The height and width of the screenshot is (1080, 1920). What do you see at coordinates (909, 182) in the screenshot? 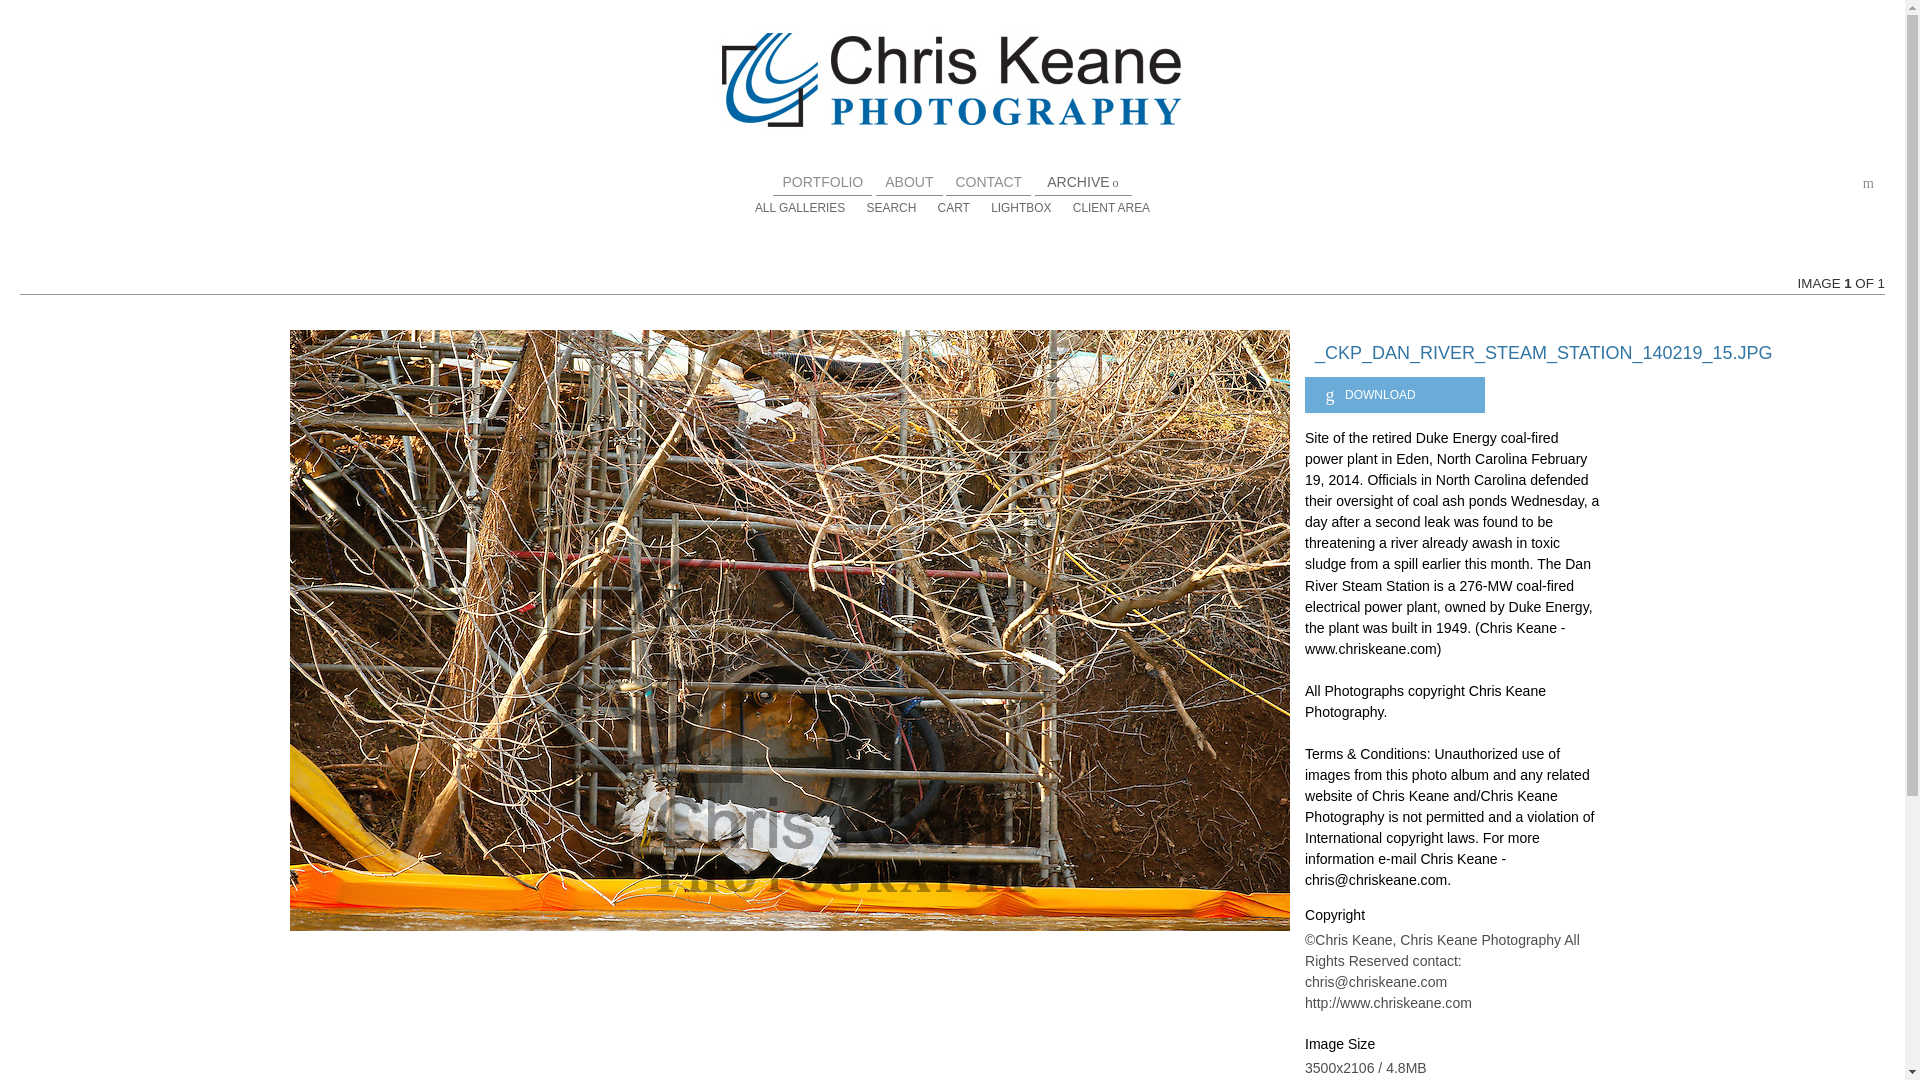
I see `ABOUT` at bounding box center [909, 182].